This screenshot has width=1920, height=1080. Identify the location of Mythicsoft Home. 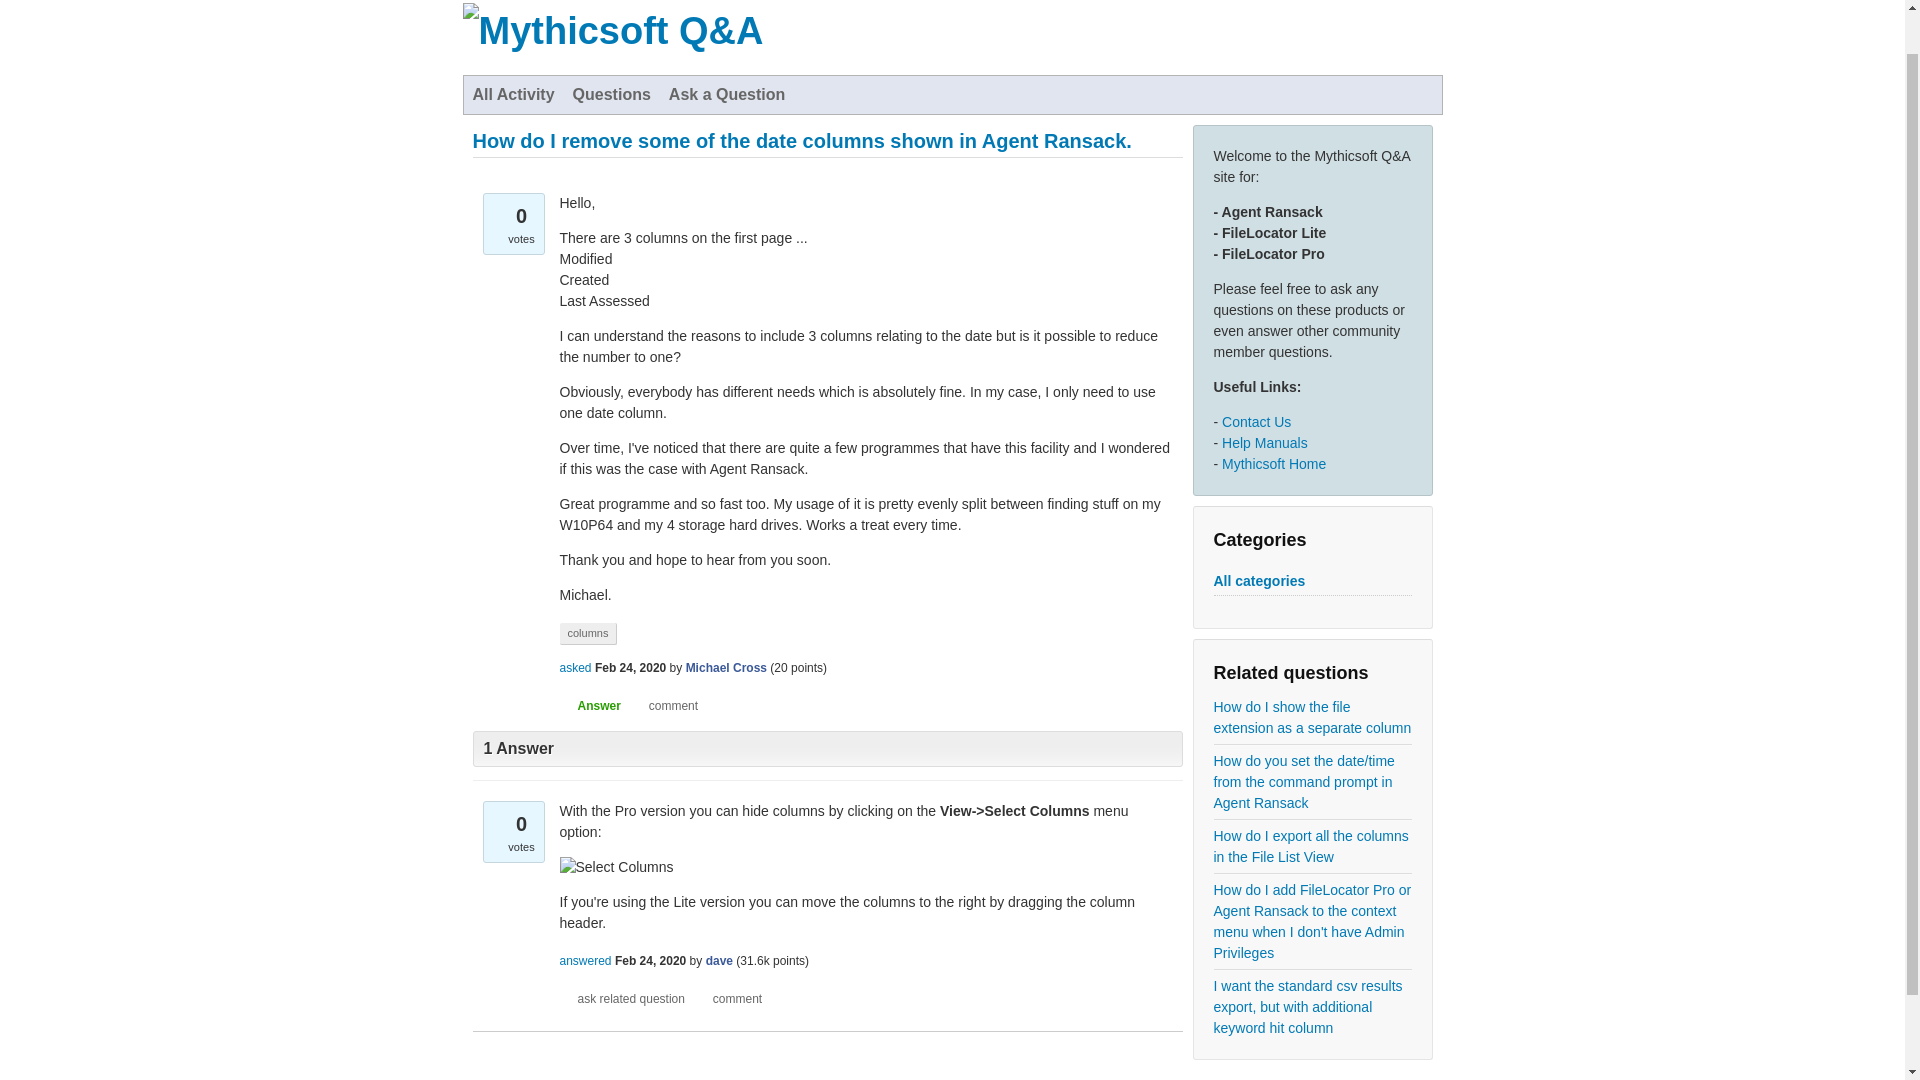
(1274, 463).